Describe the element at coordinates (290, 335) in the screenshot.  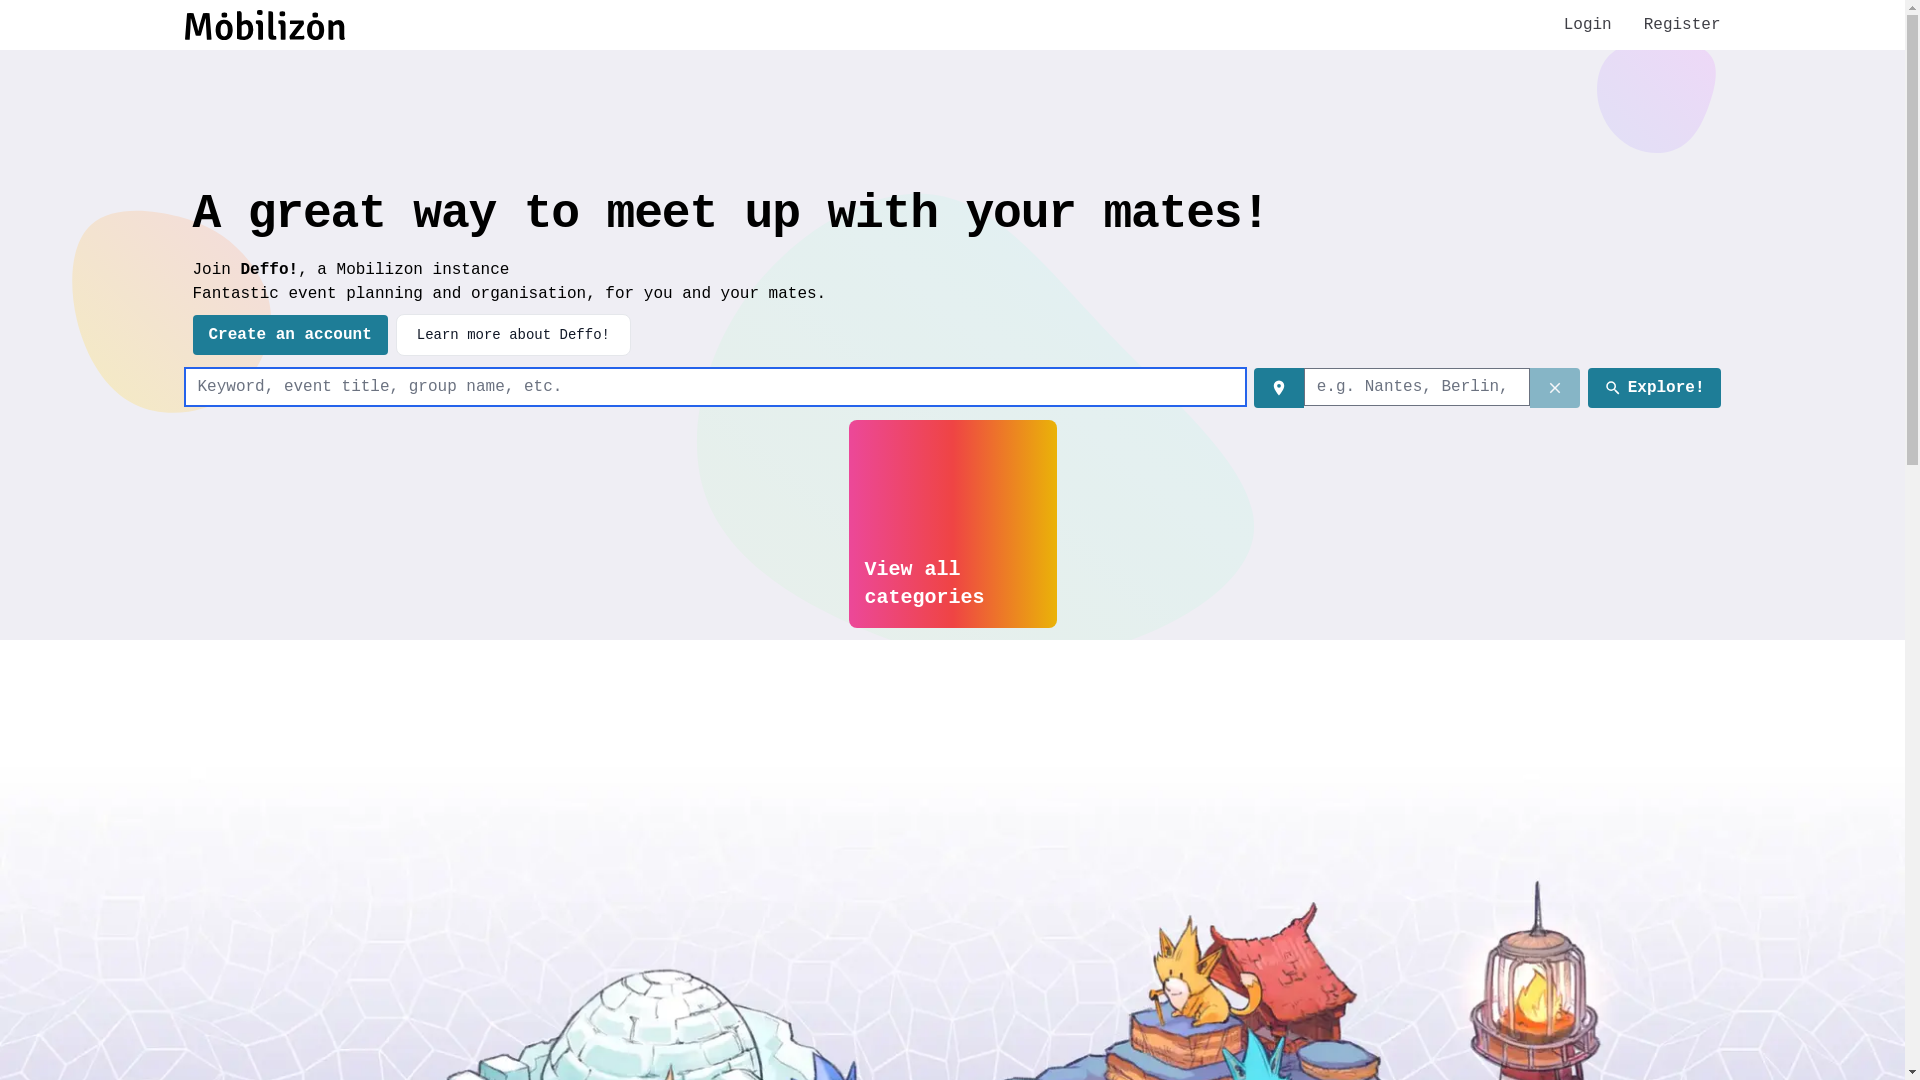
I see `Create an account` at that location.